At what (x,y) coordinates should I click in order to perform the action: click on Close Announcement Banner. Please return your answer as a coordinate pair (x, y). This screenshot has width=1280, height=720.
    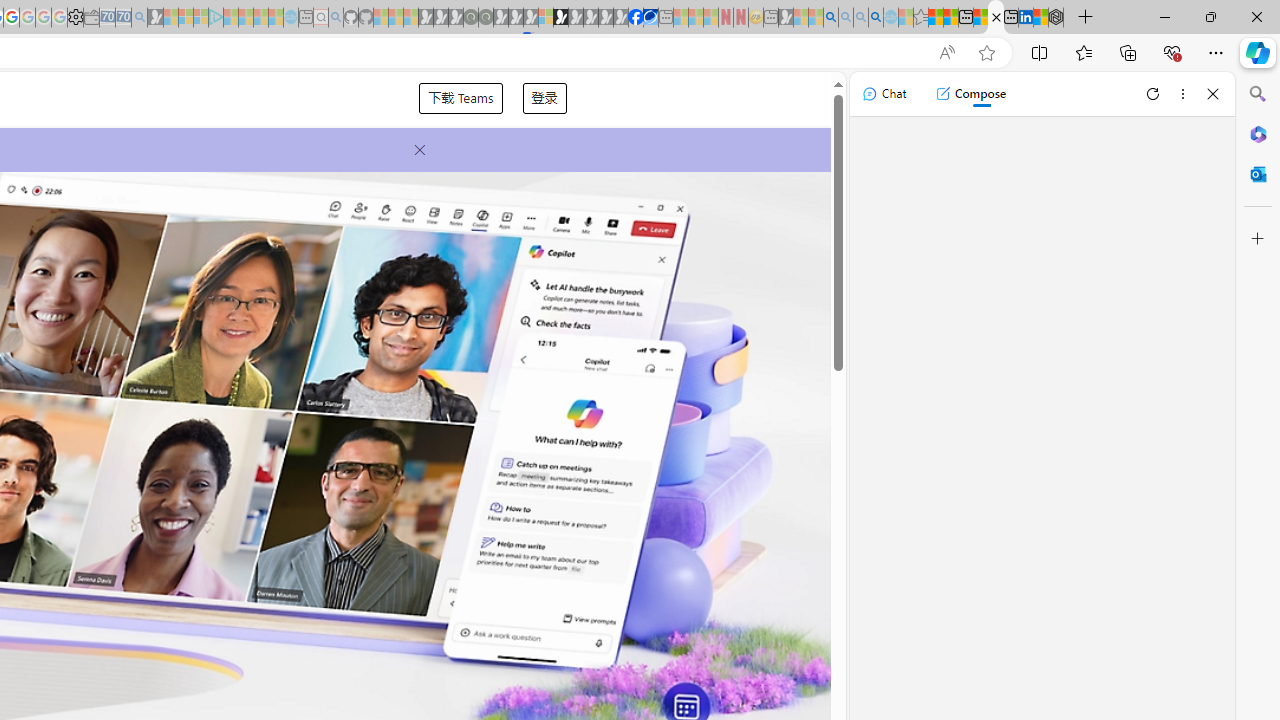
    Looking at the image, I should click on (414, 150).